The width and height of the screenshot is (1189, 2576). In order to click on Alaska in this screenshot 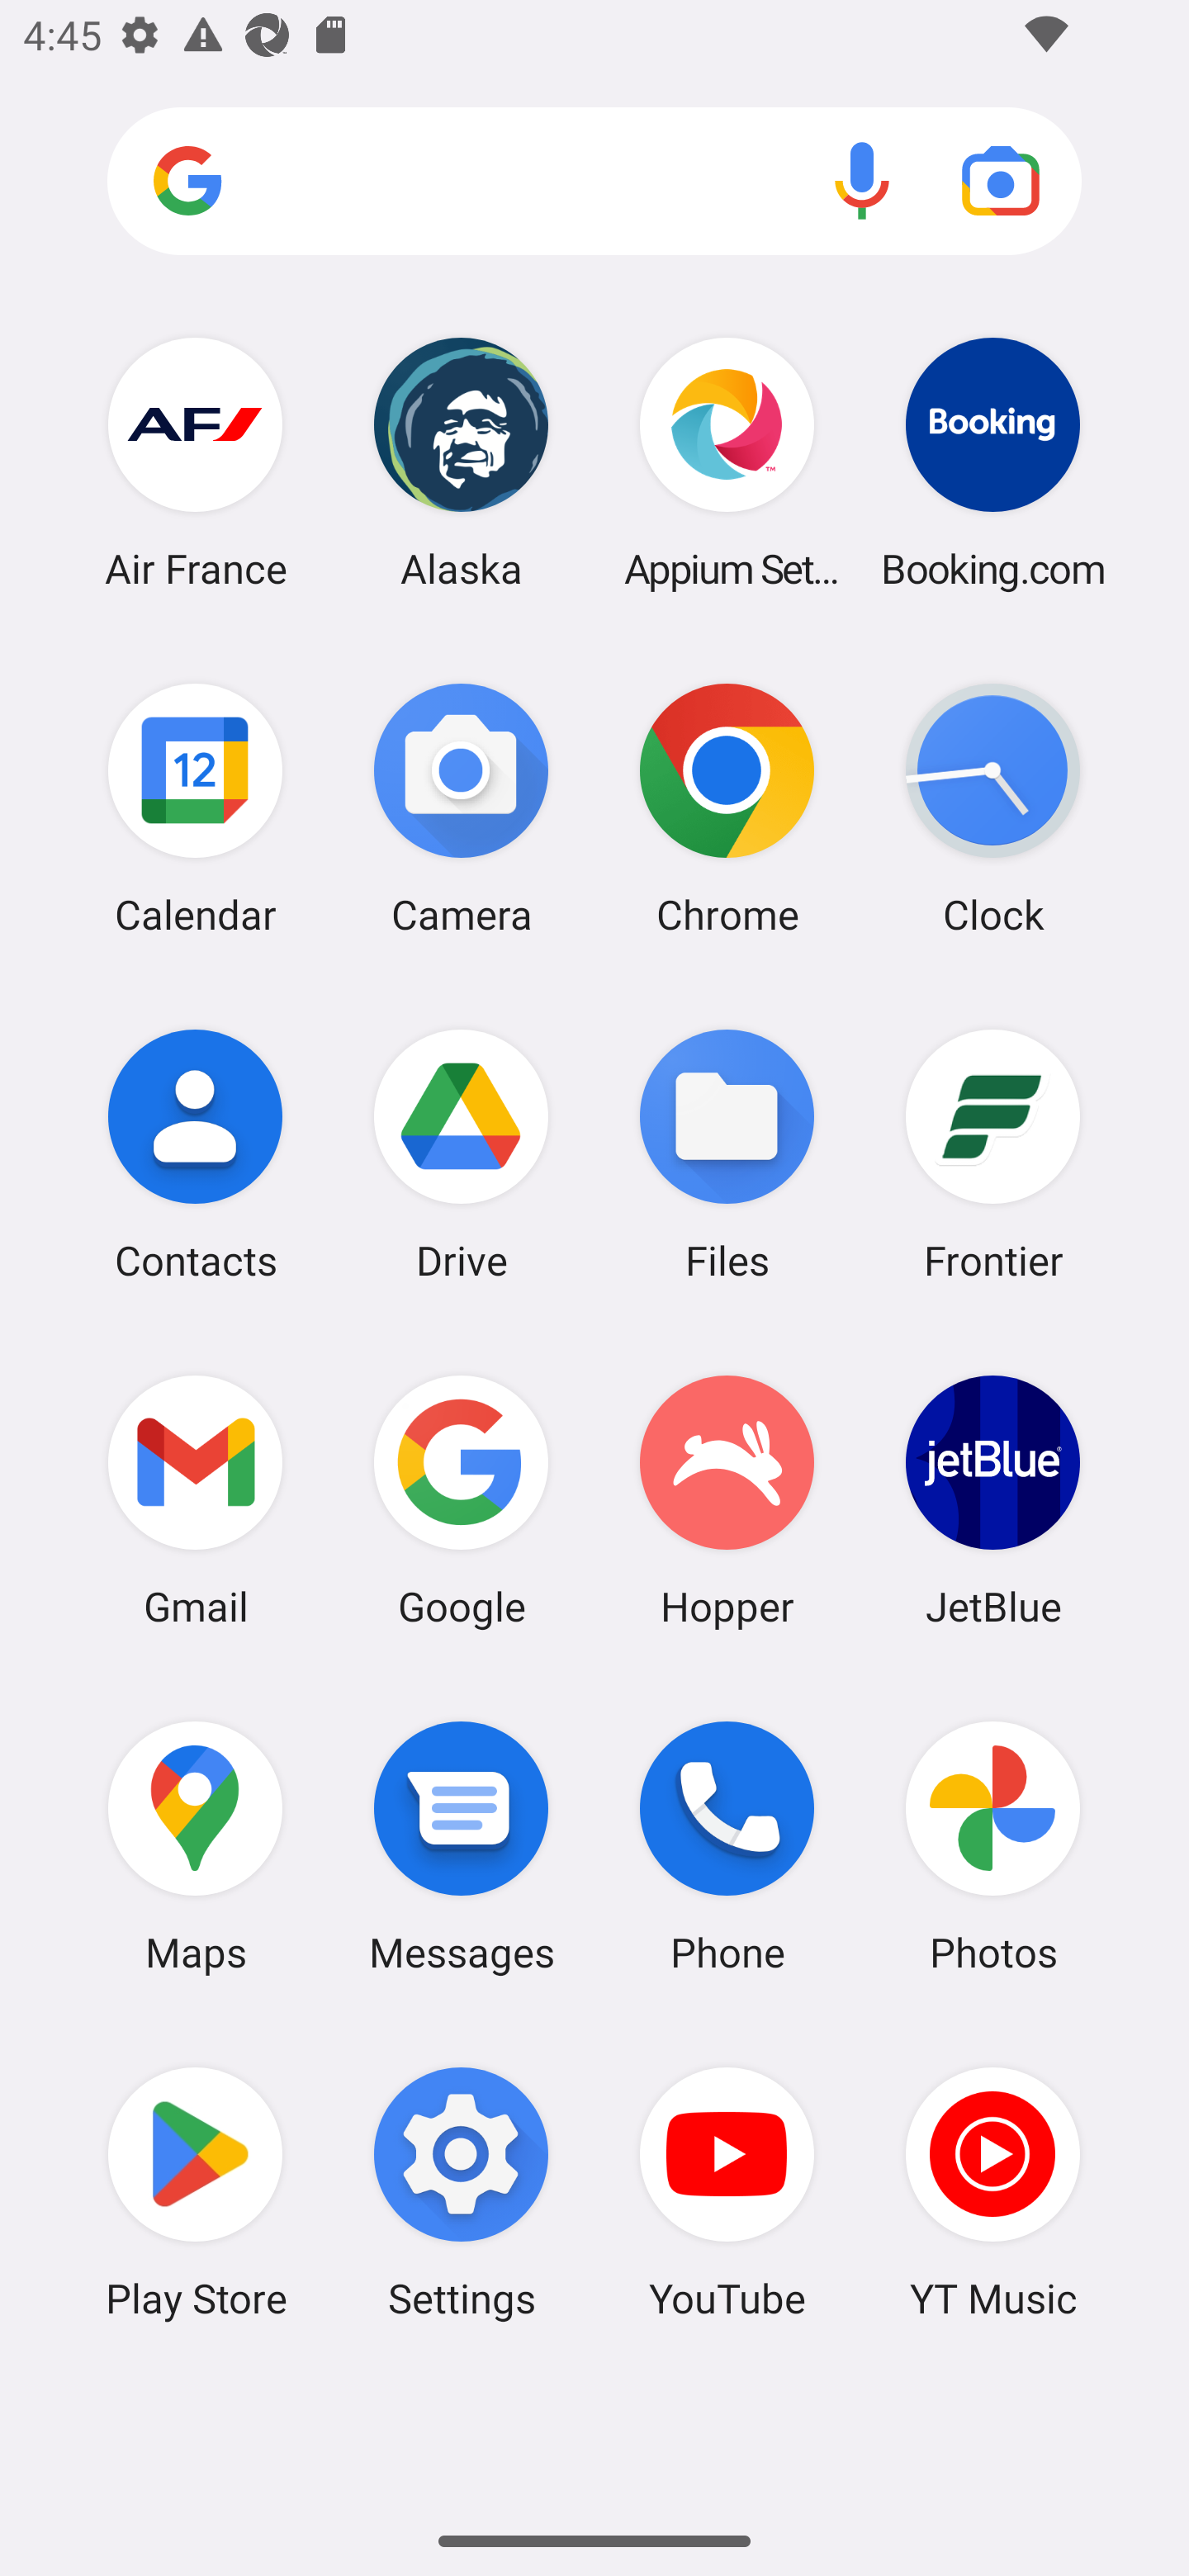, I will do `click(461, 462)`.